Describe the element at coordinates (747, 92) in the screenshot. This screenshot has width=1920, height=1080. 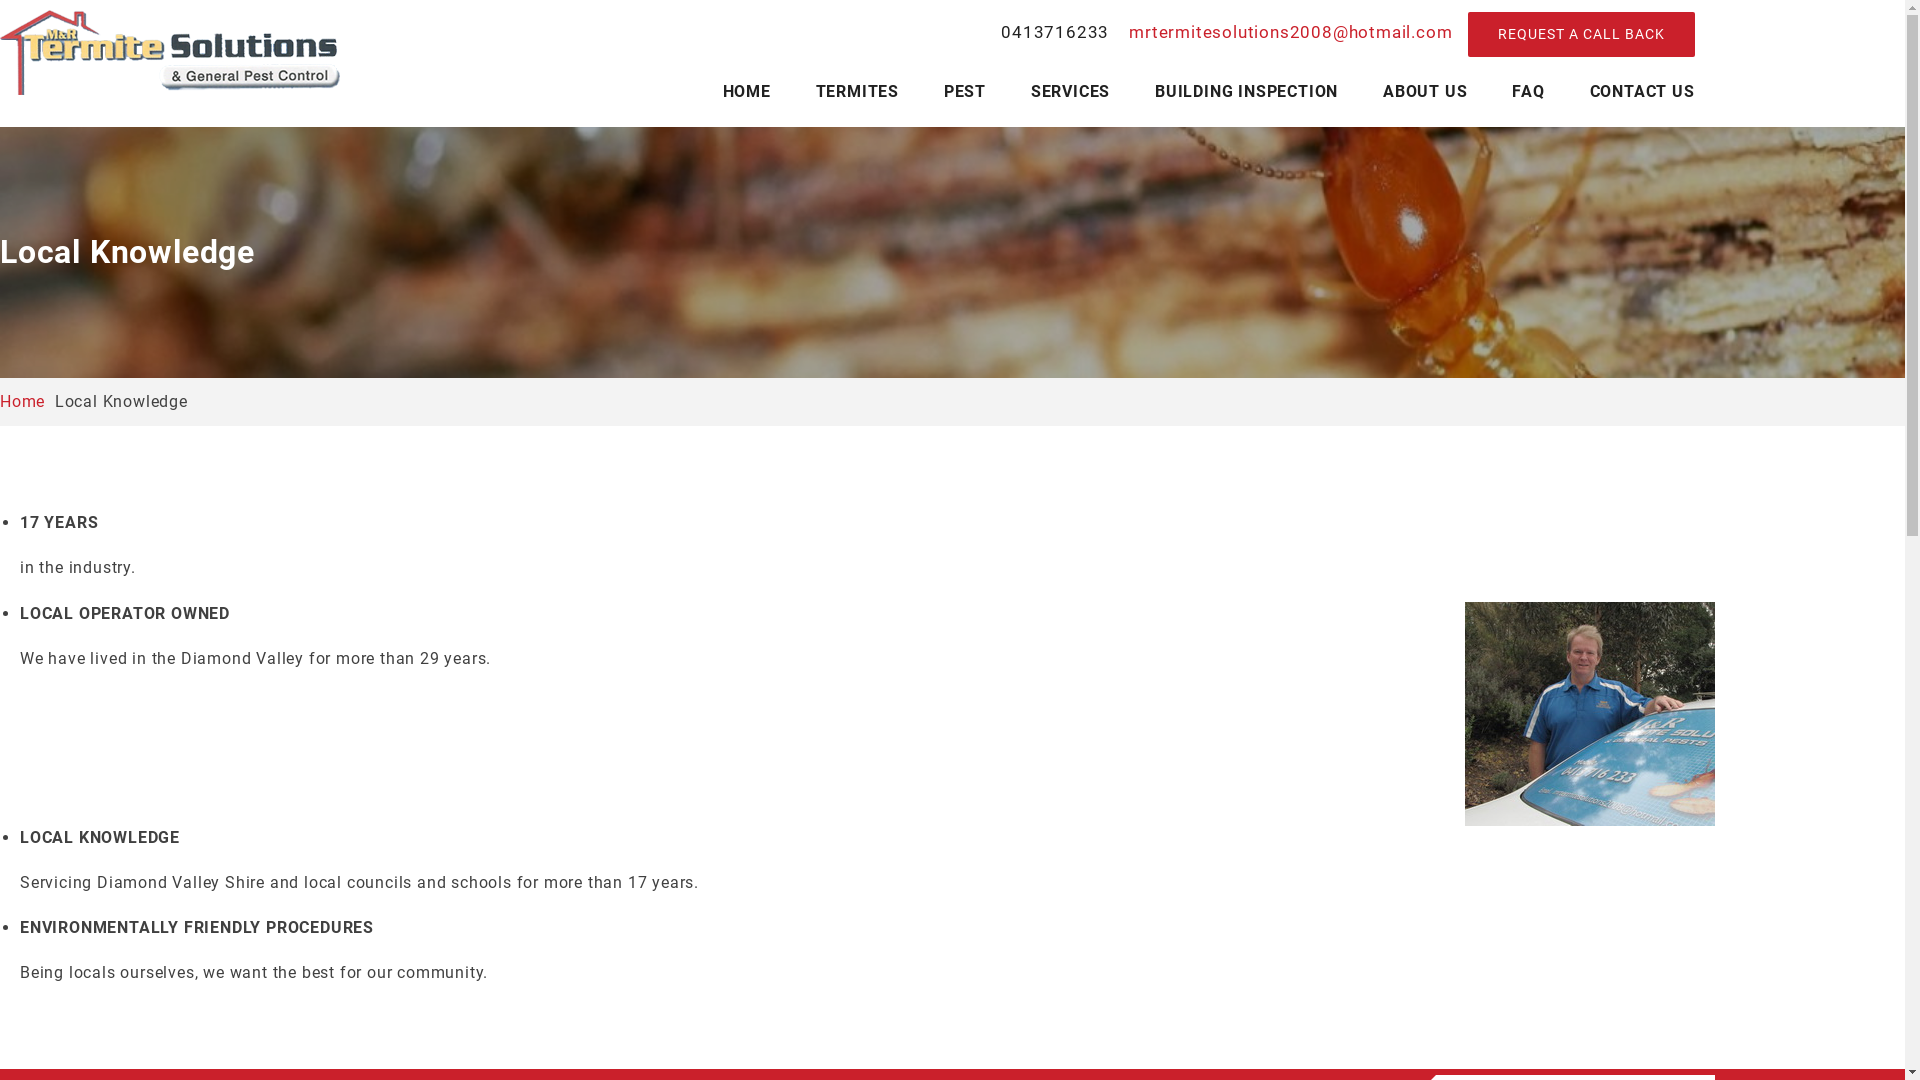
I see `HOME` at that location.